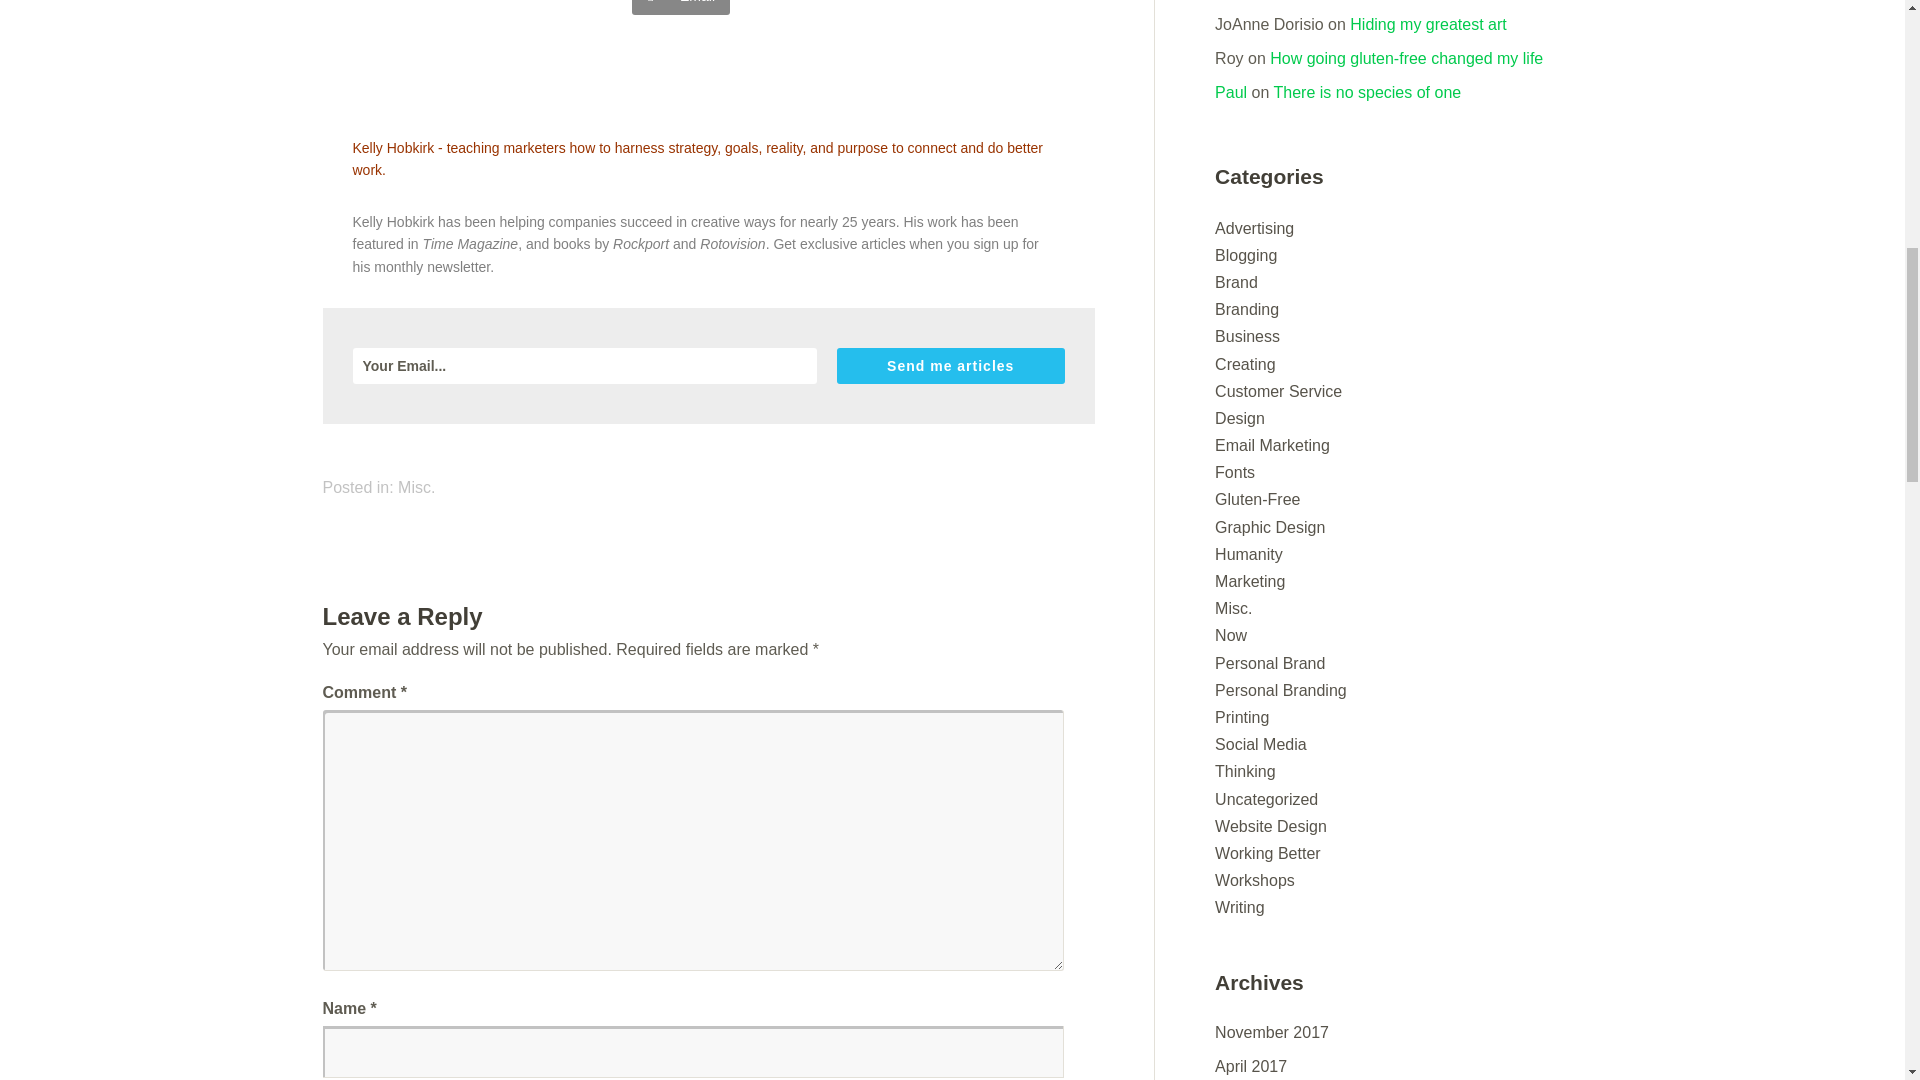 This screenshot has height=1080, width=1920. Describe the element at coordinates (1428, 24) in the screenshot. I see `Hiding my greatest art` at that location.